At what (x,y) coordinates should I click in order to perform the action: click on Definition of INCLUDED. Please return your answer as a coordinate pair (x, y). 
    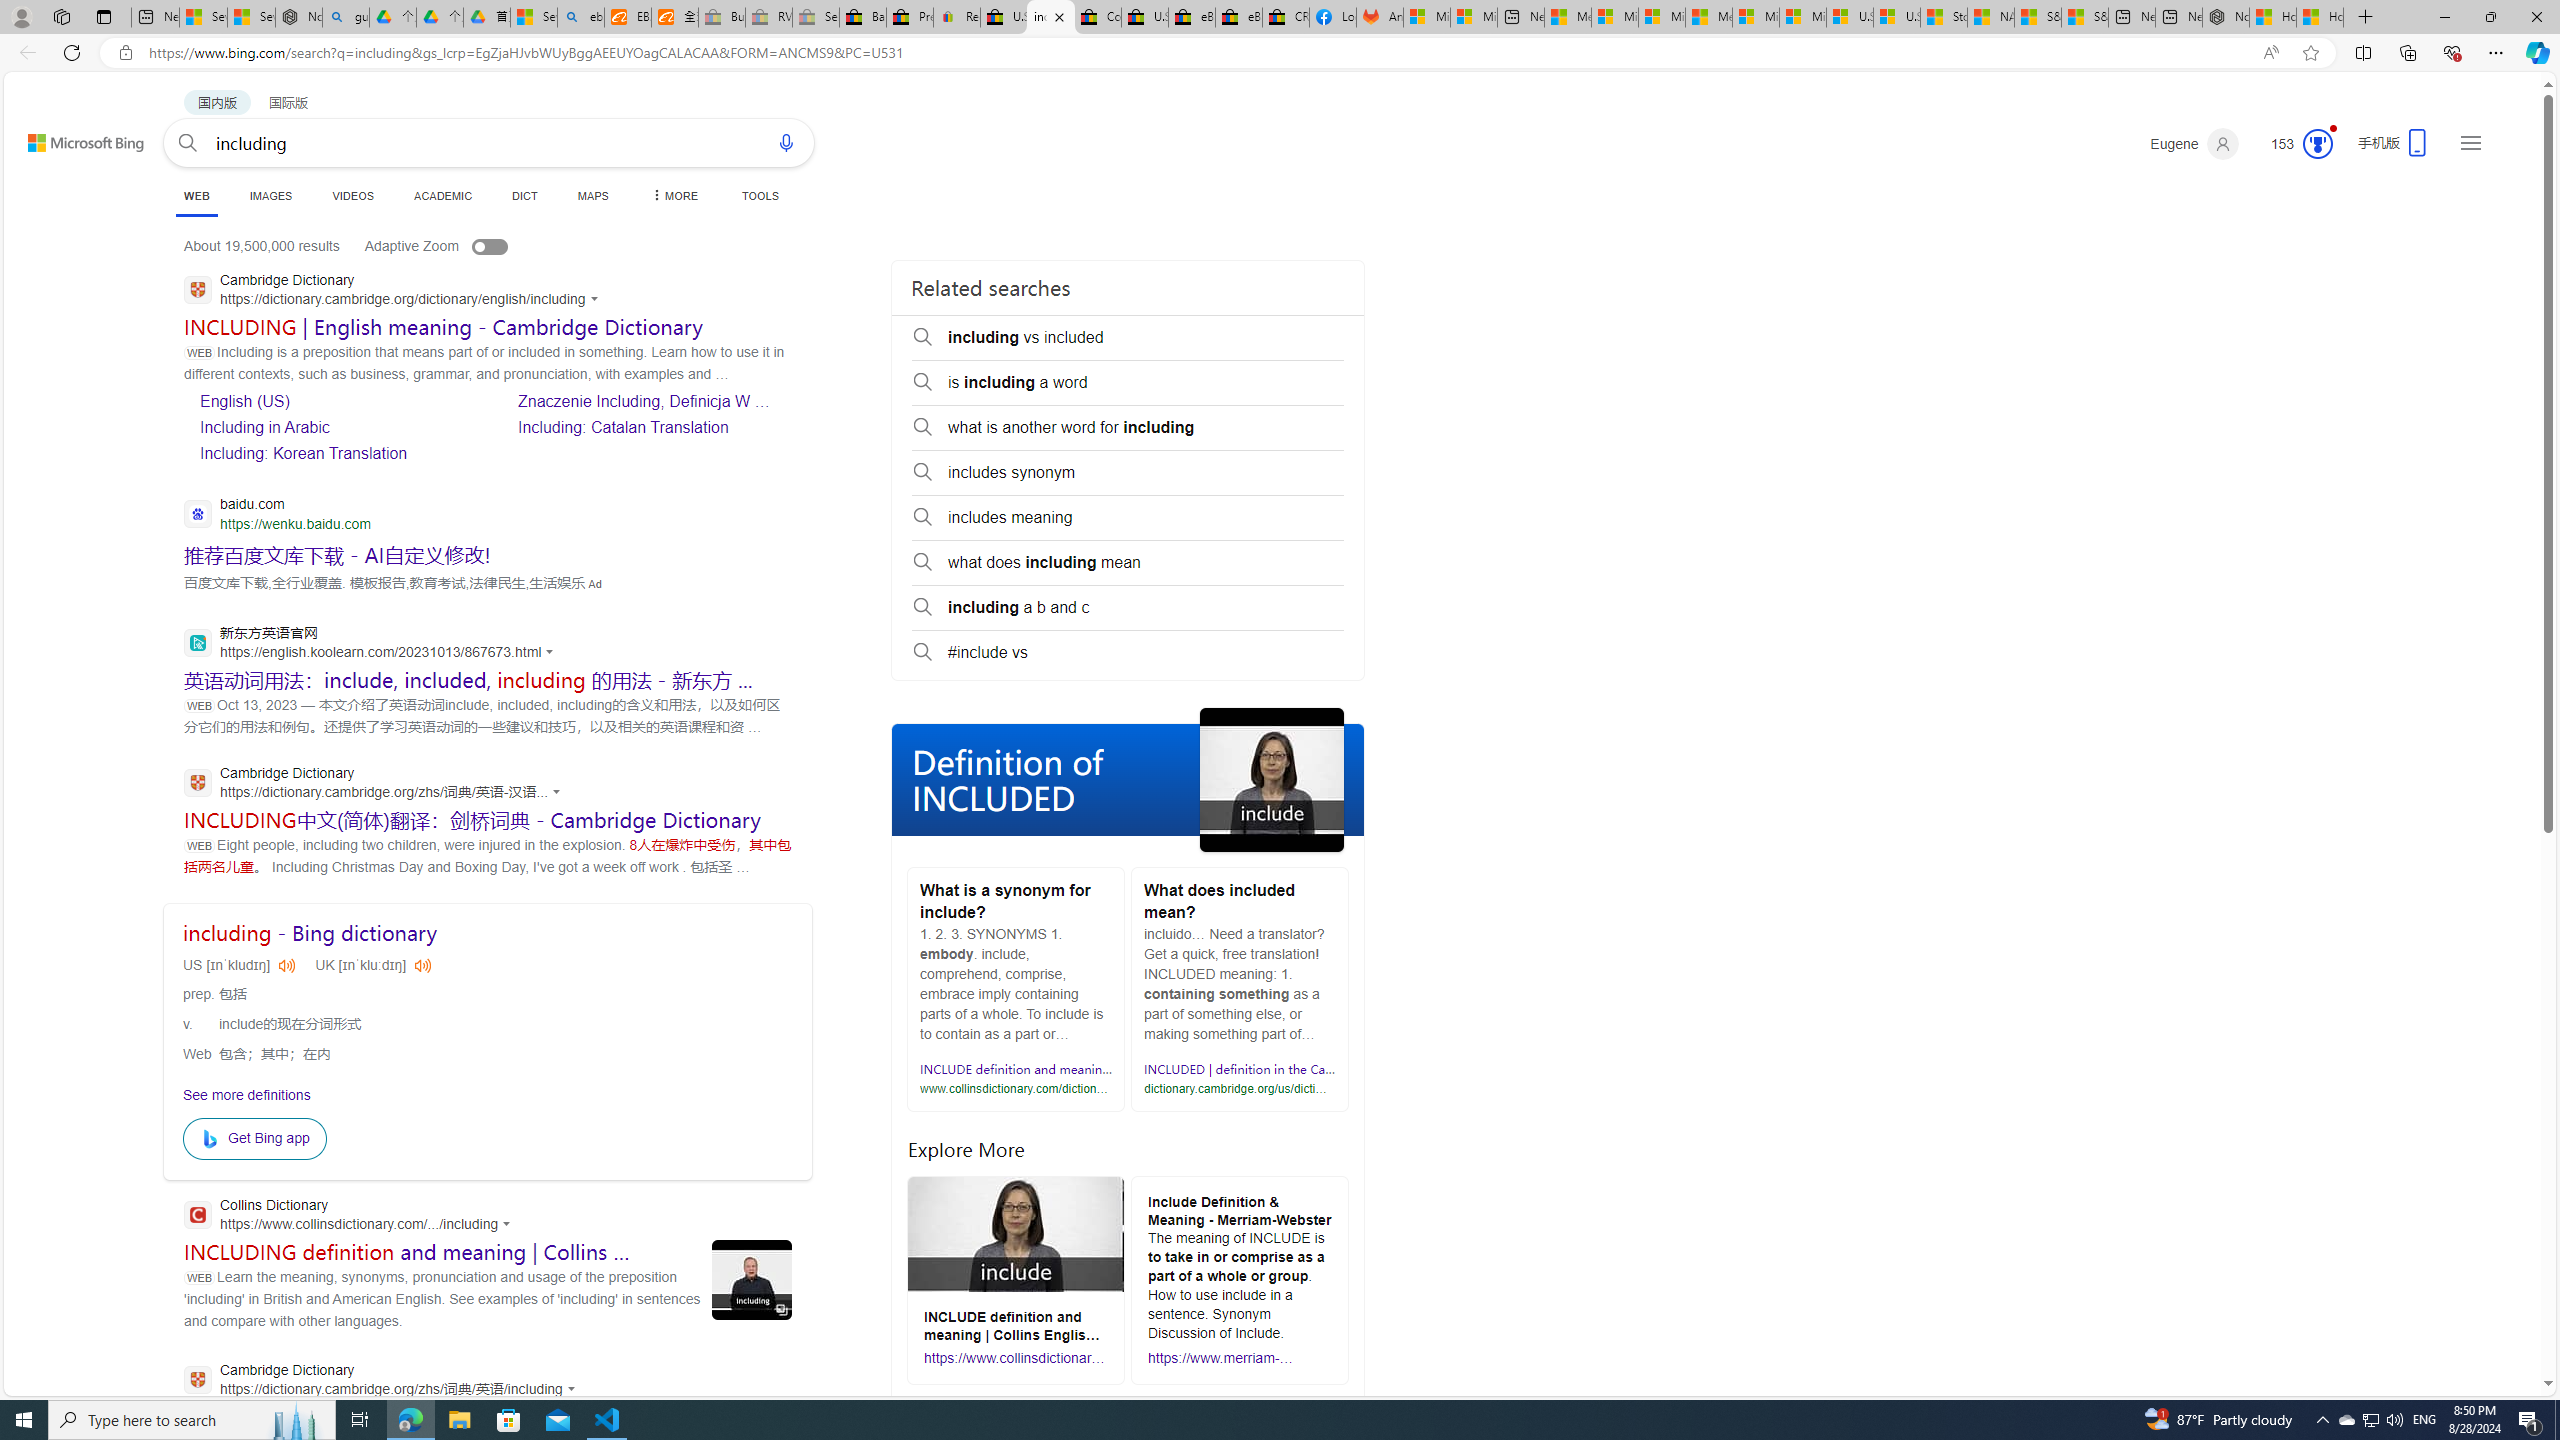
    Looking at the image, I should click on (1128, 780).